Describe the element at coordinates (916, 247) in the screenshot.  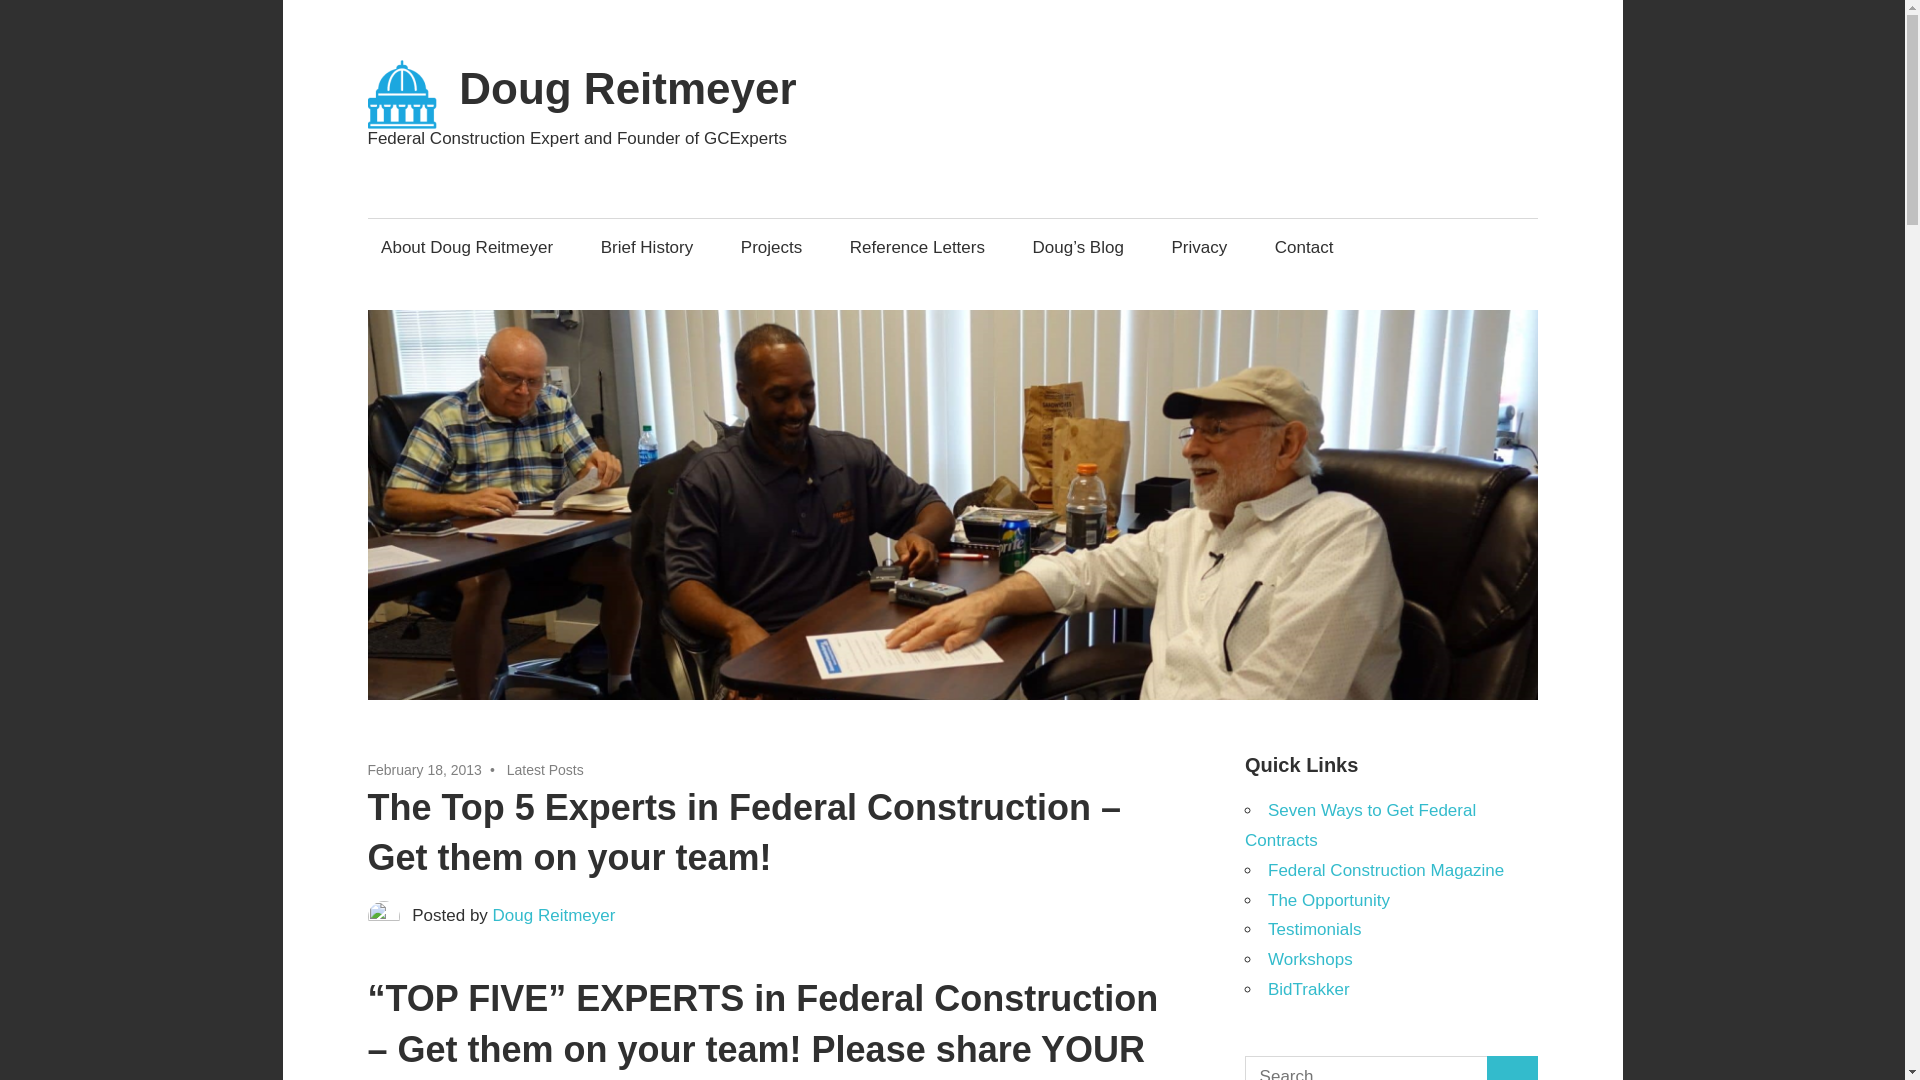
I see `Reference Letters` at that location.